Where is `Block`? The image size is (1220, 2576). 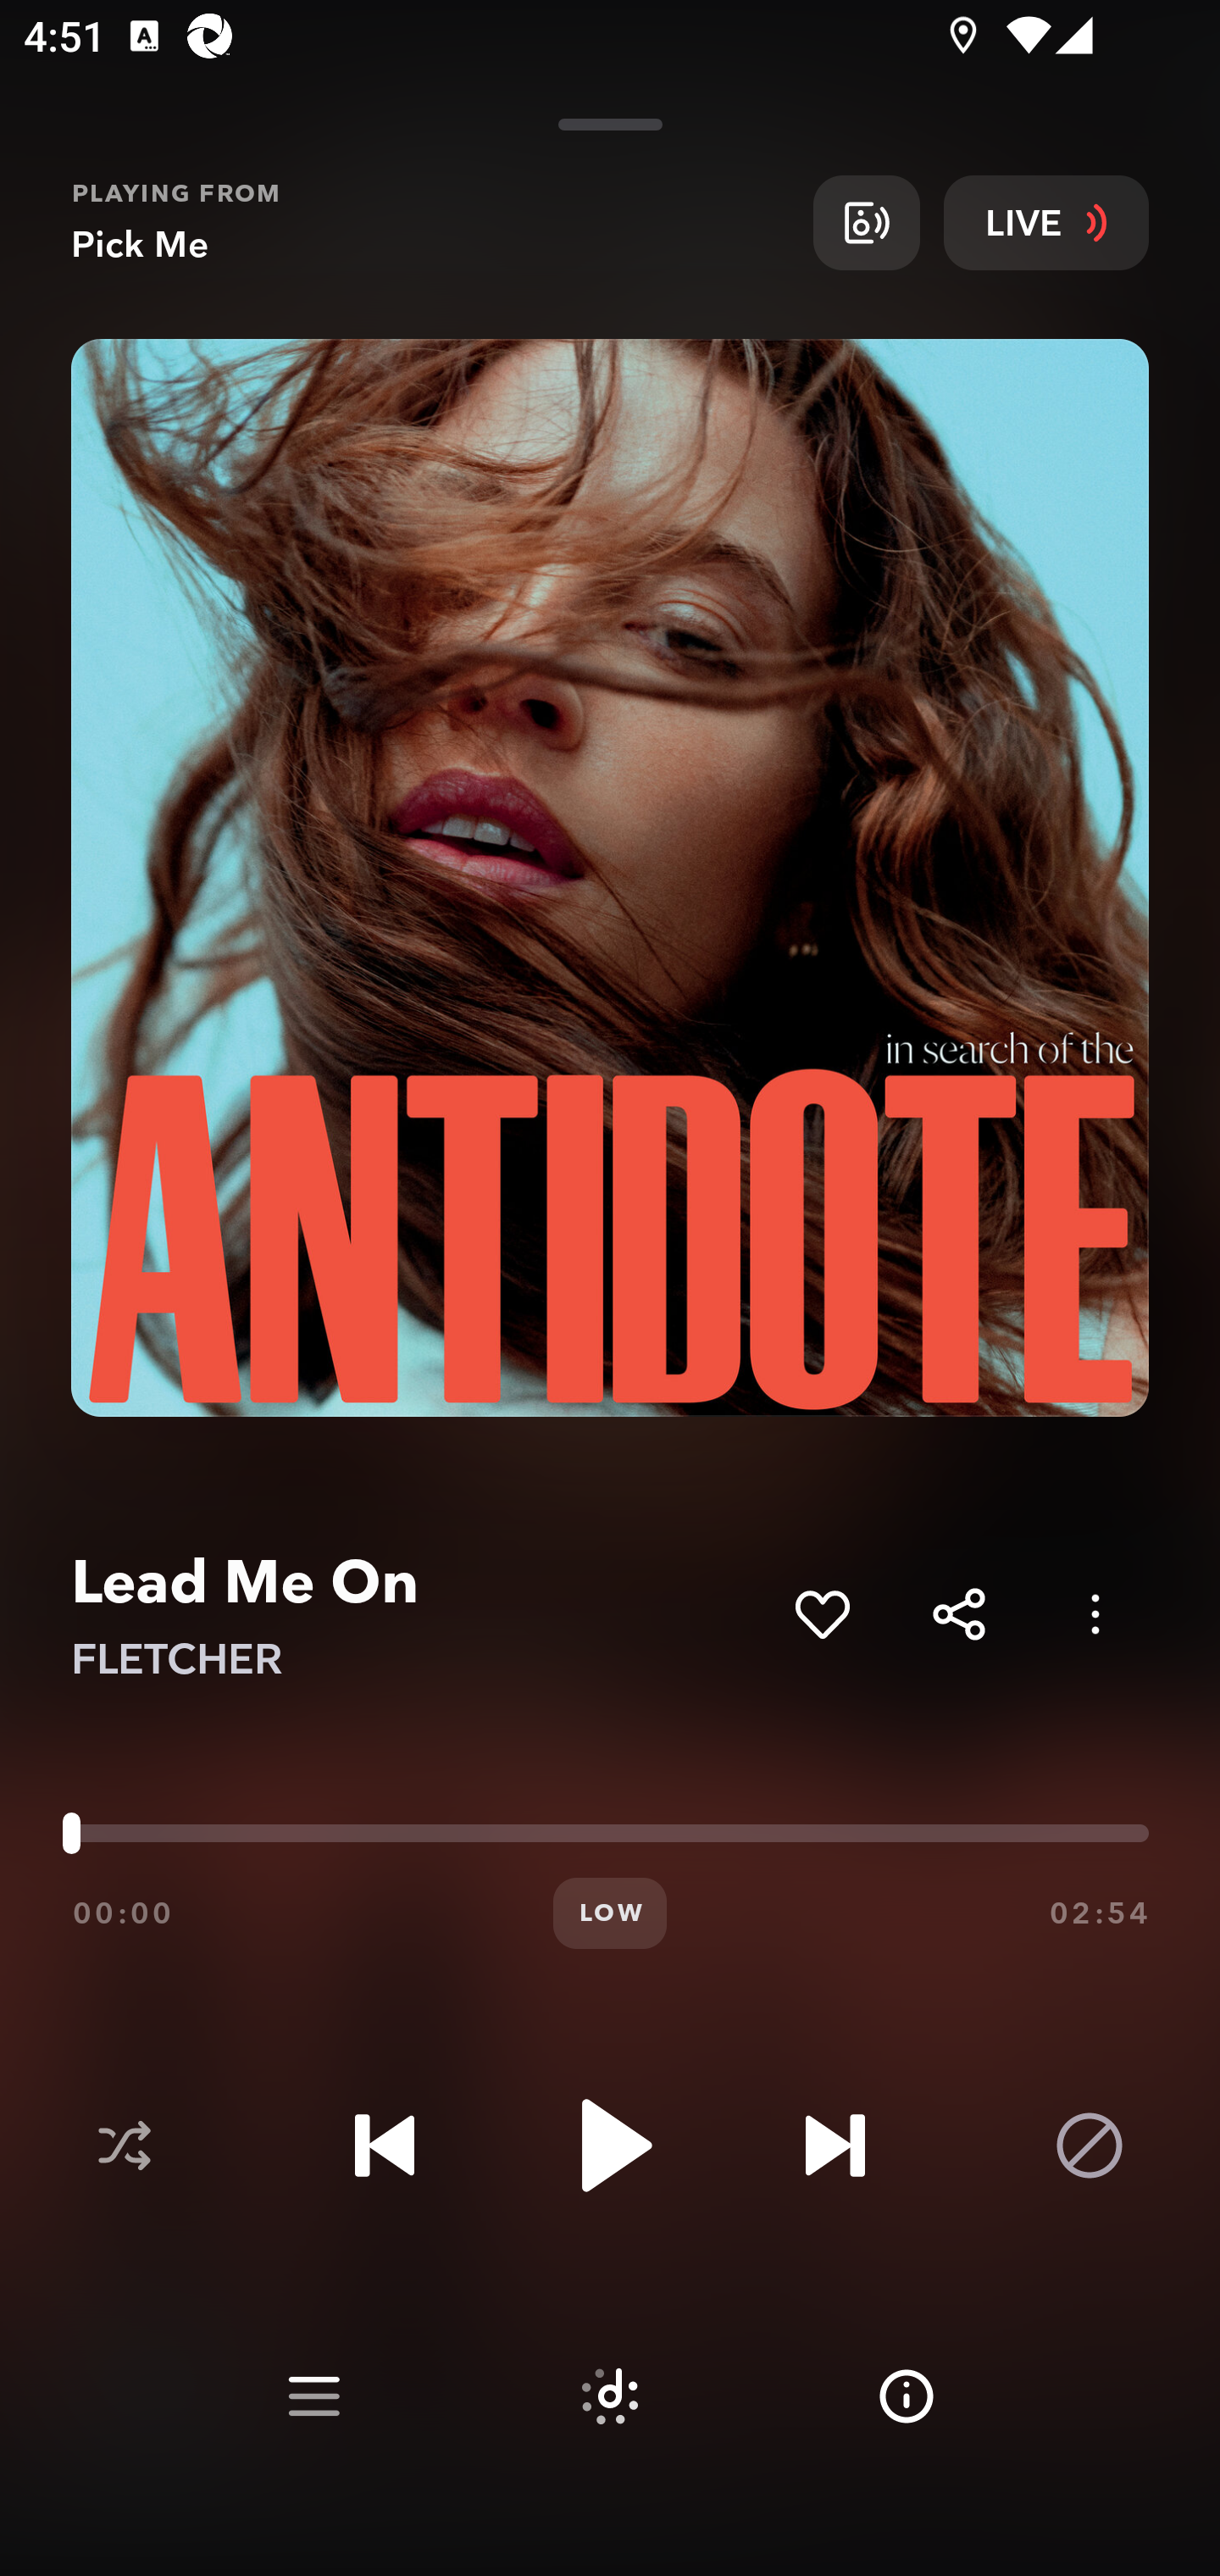 Block is located at coordinates (1090, 2146).